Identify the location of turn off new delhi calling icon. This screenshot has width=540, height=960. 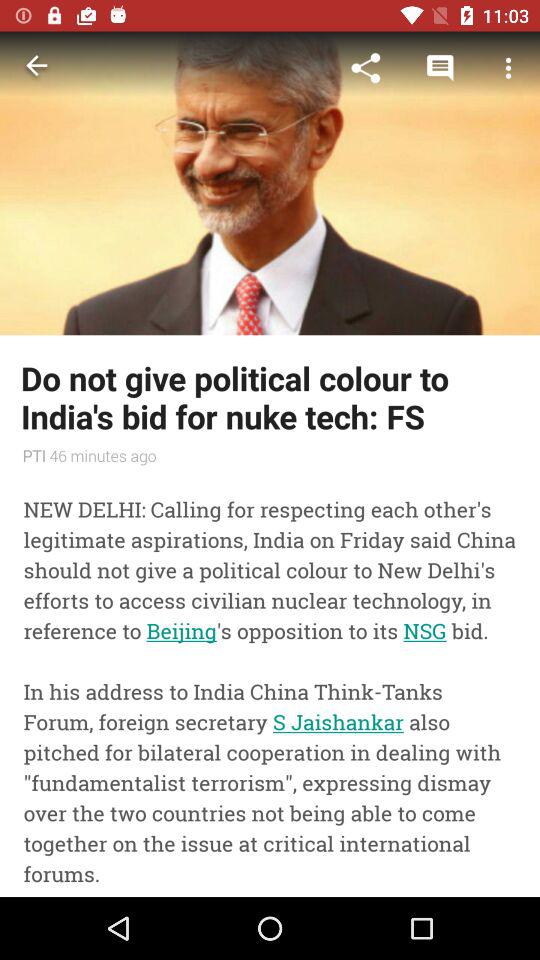
(270, 684).